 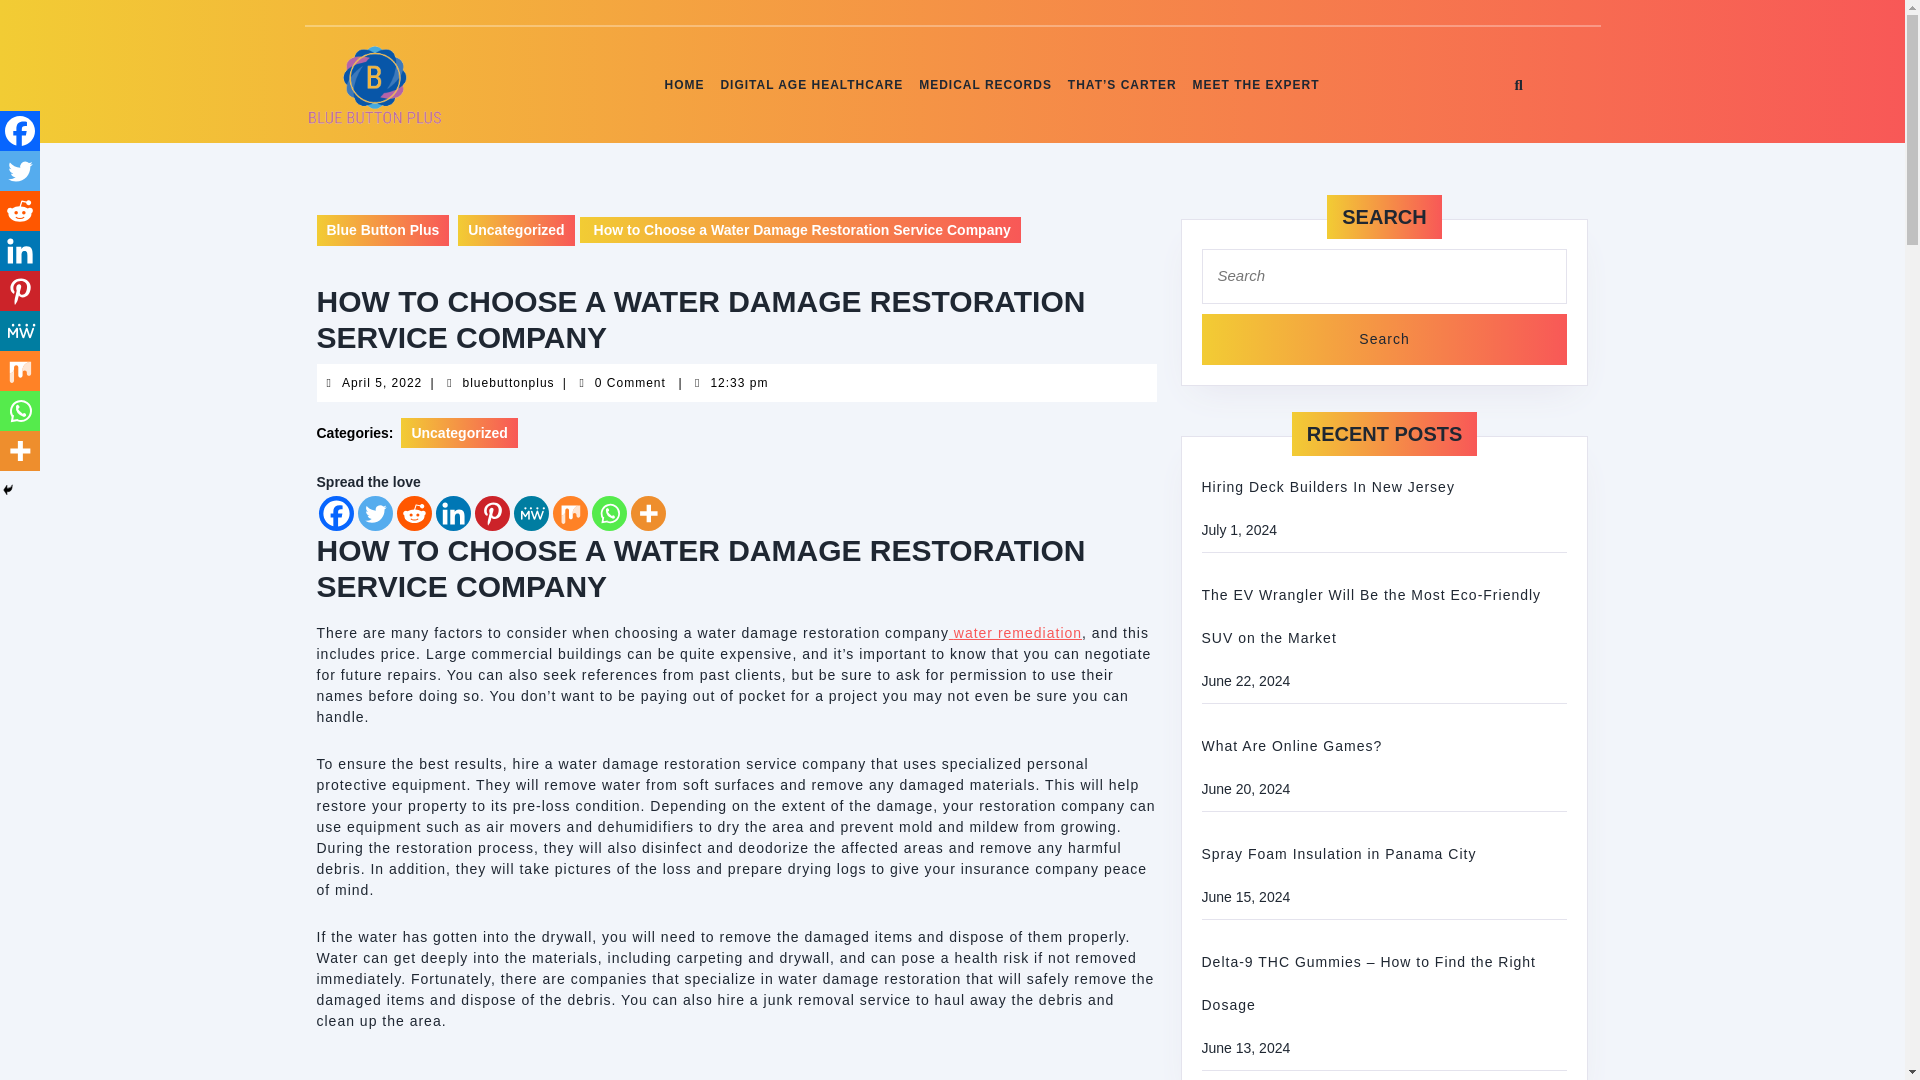 What do you see at coordinates (336, 513) in the screenshot?
I see `Facebook` at bounding box center [336, 513].